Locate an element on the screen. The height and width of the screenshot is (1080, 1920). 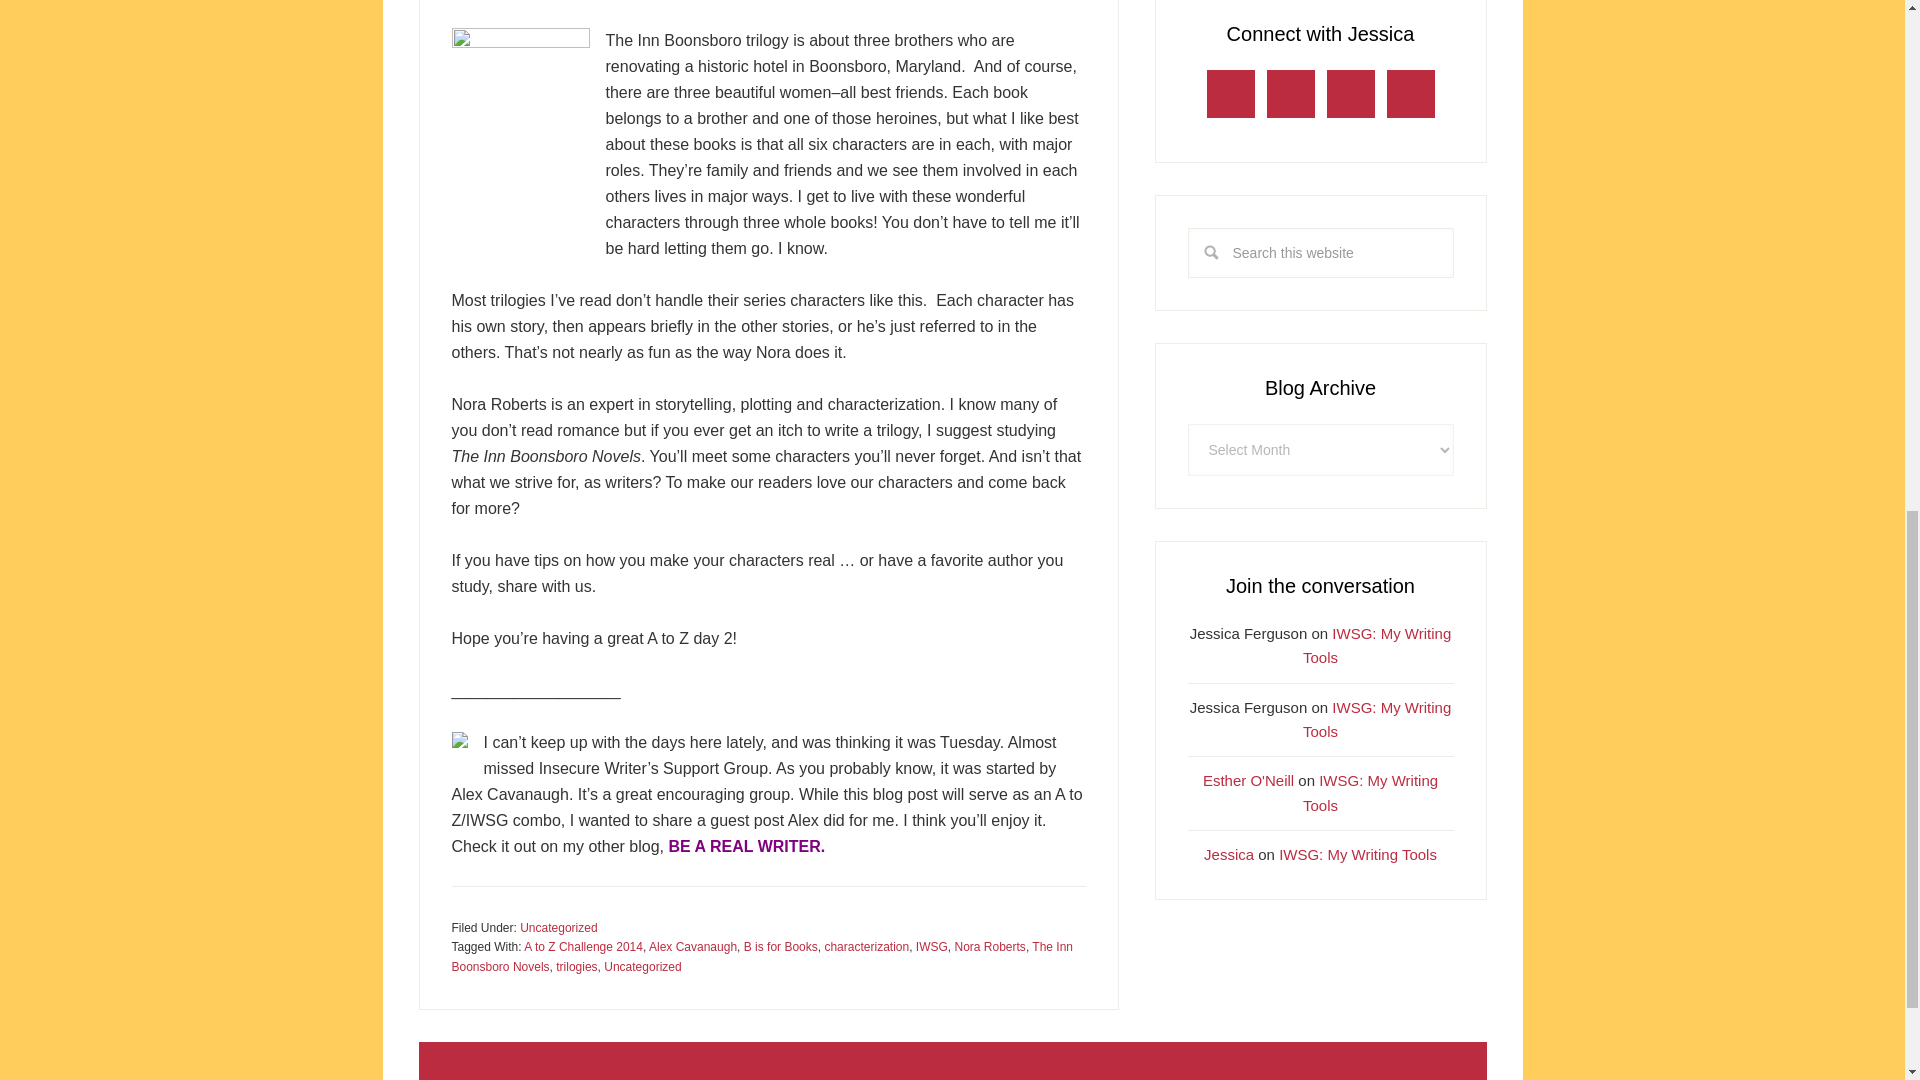
The Inn Boonsboro Novels is located at coordinates (762, 956).